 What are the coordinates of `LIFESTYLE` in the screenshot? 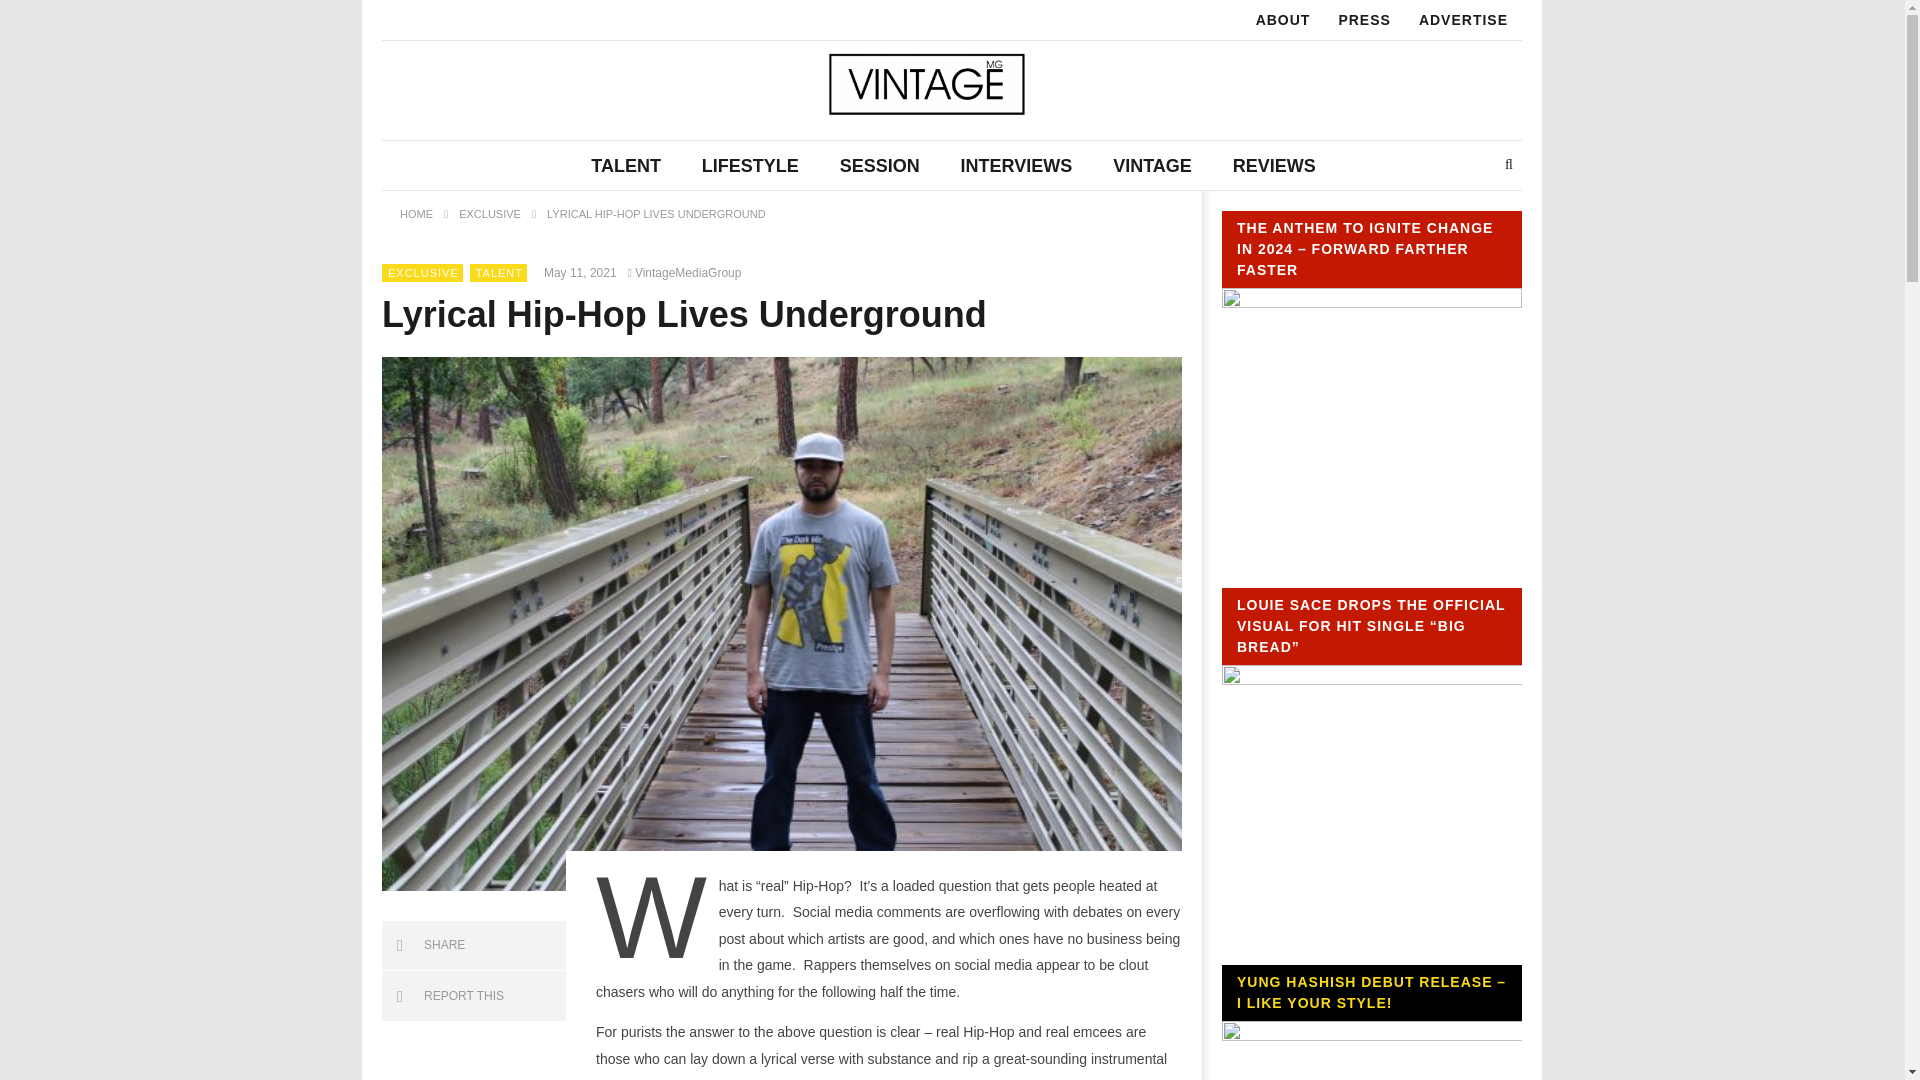 It's located at (750, 166).